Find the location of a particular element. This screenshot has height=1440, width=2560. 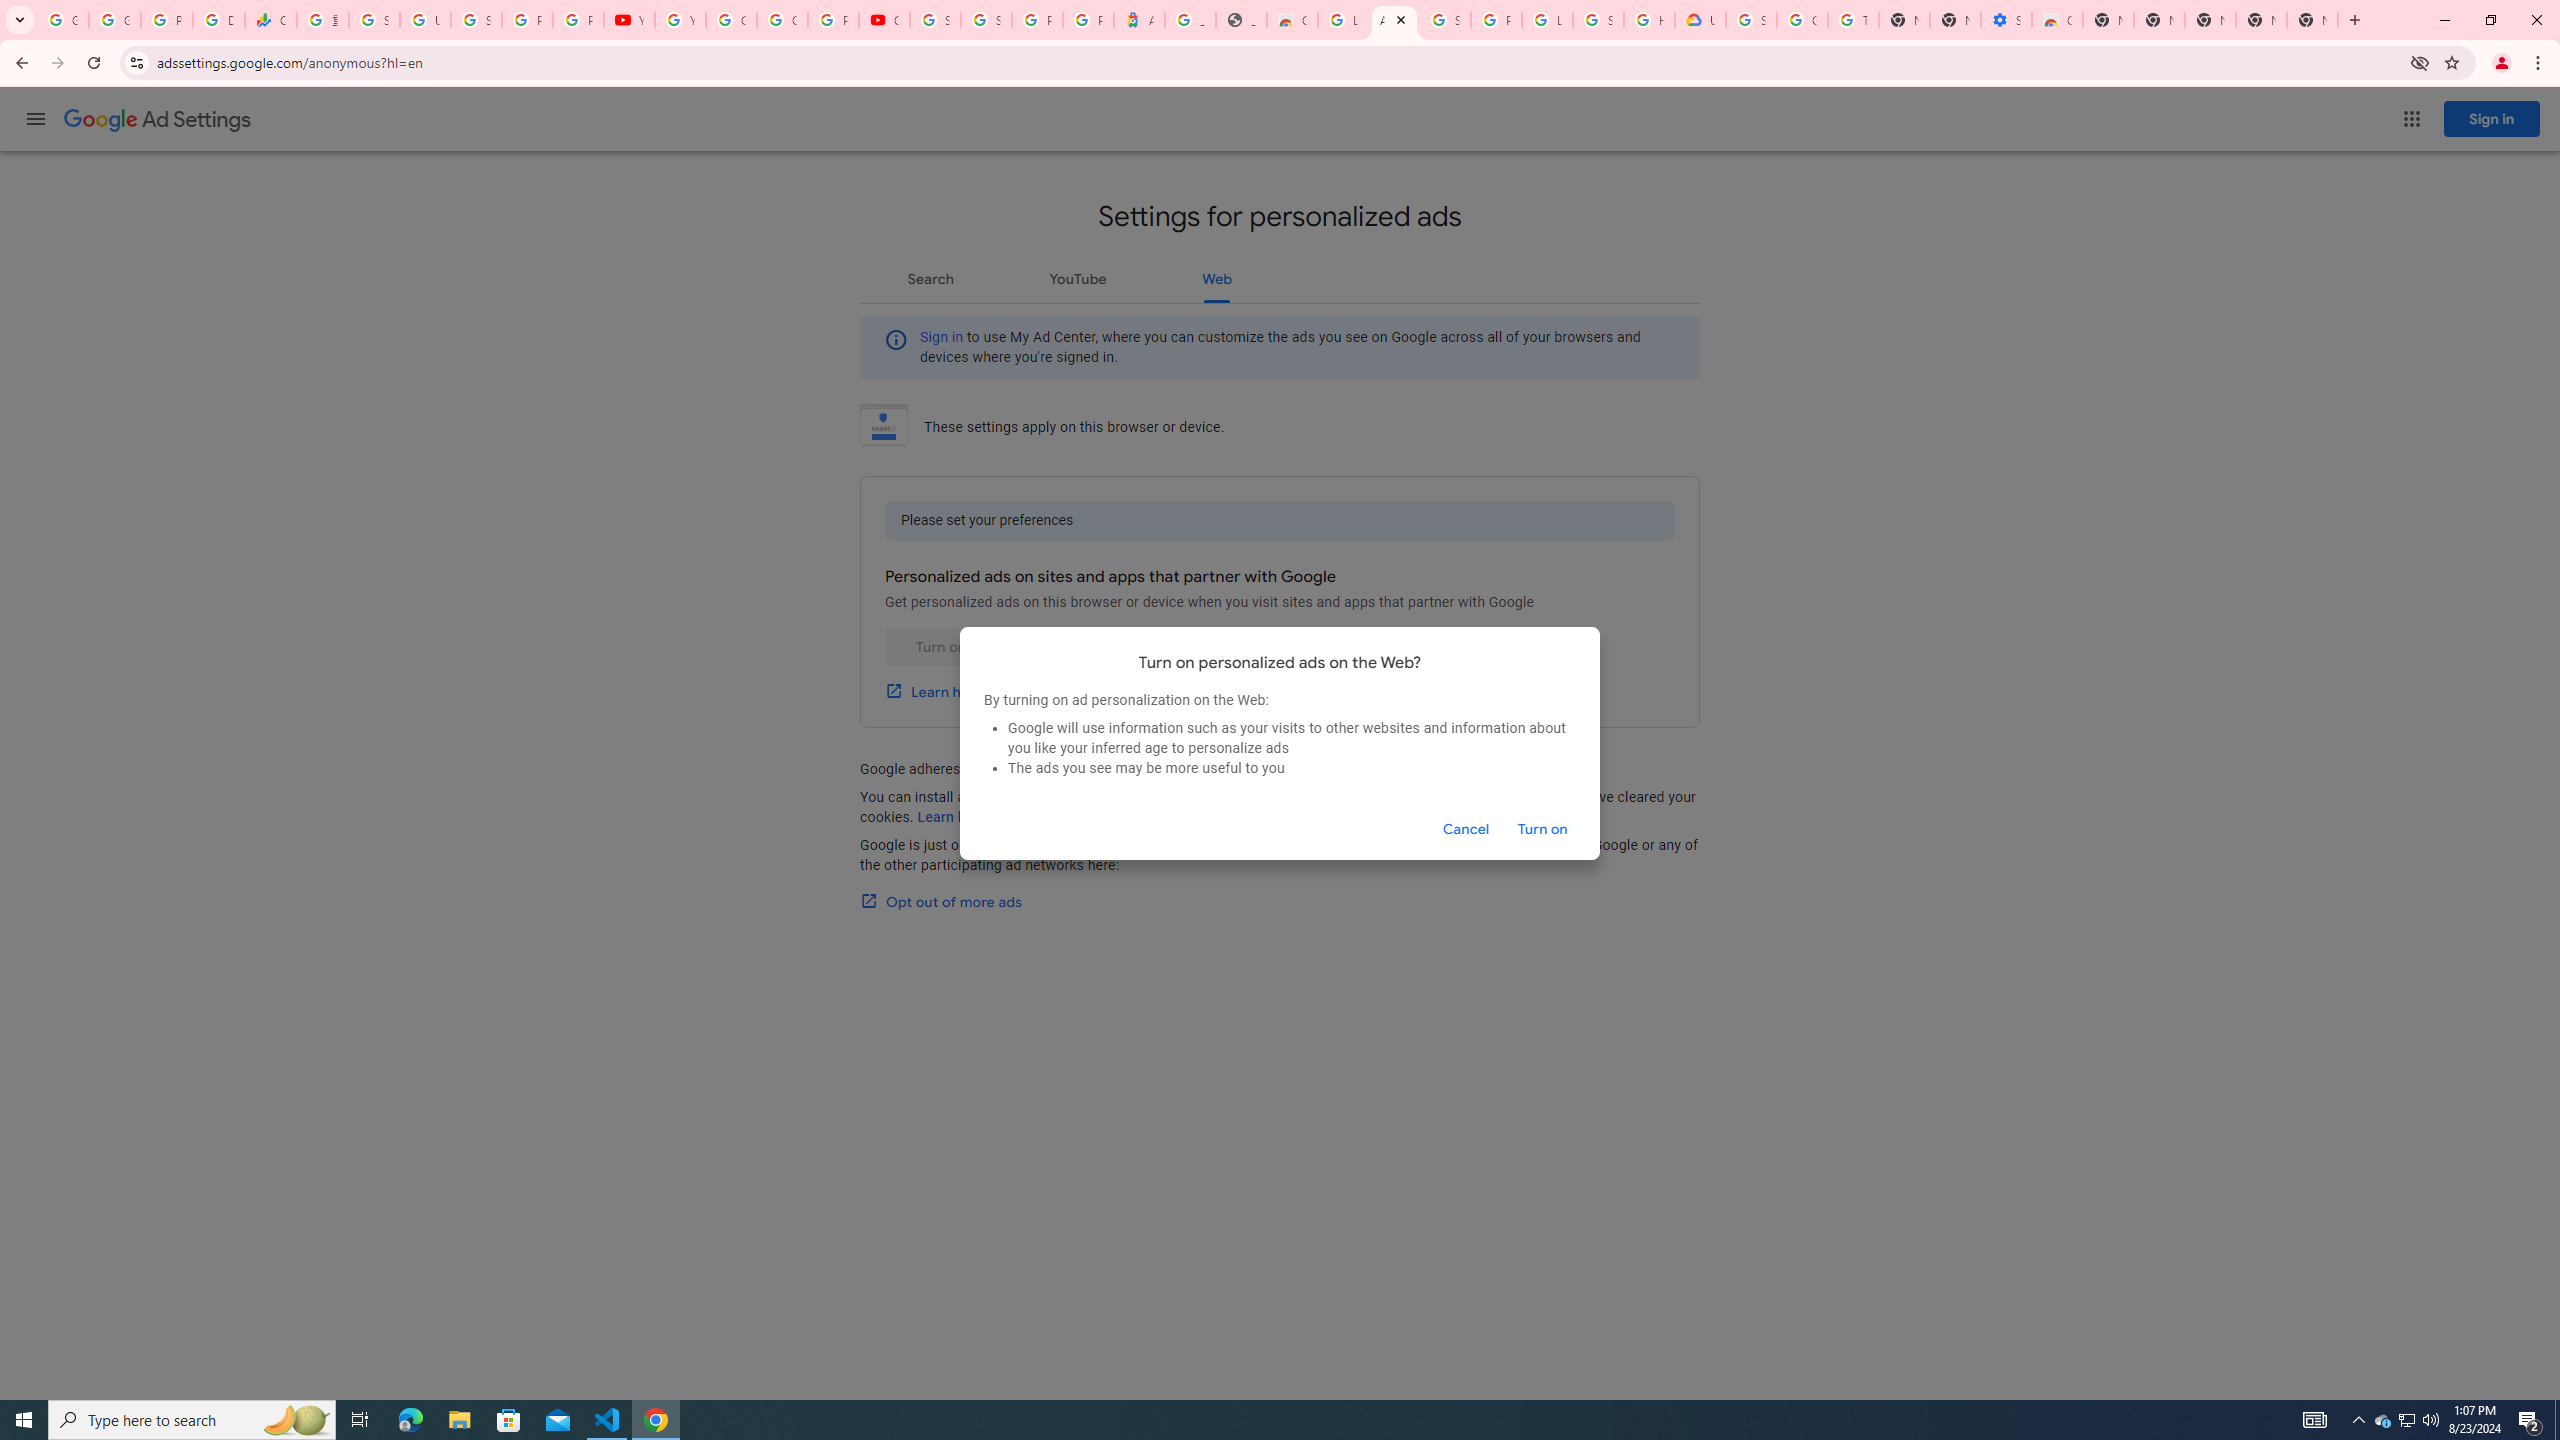

Privacy Checkup is located at coordinates (576, 20).